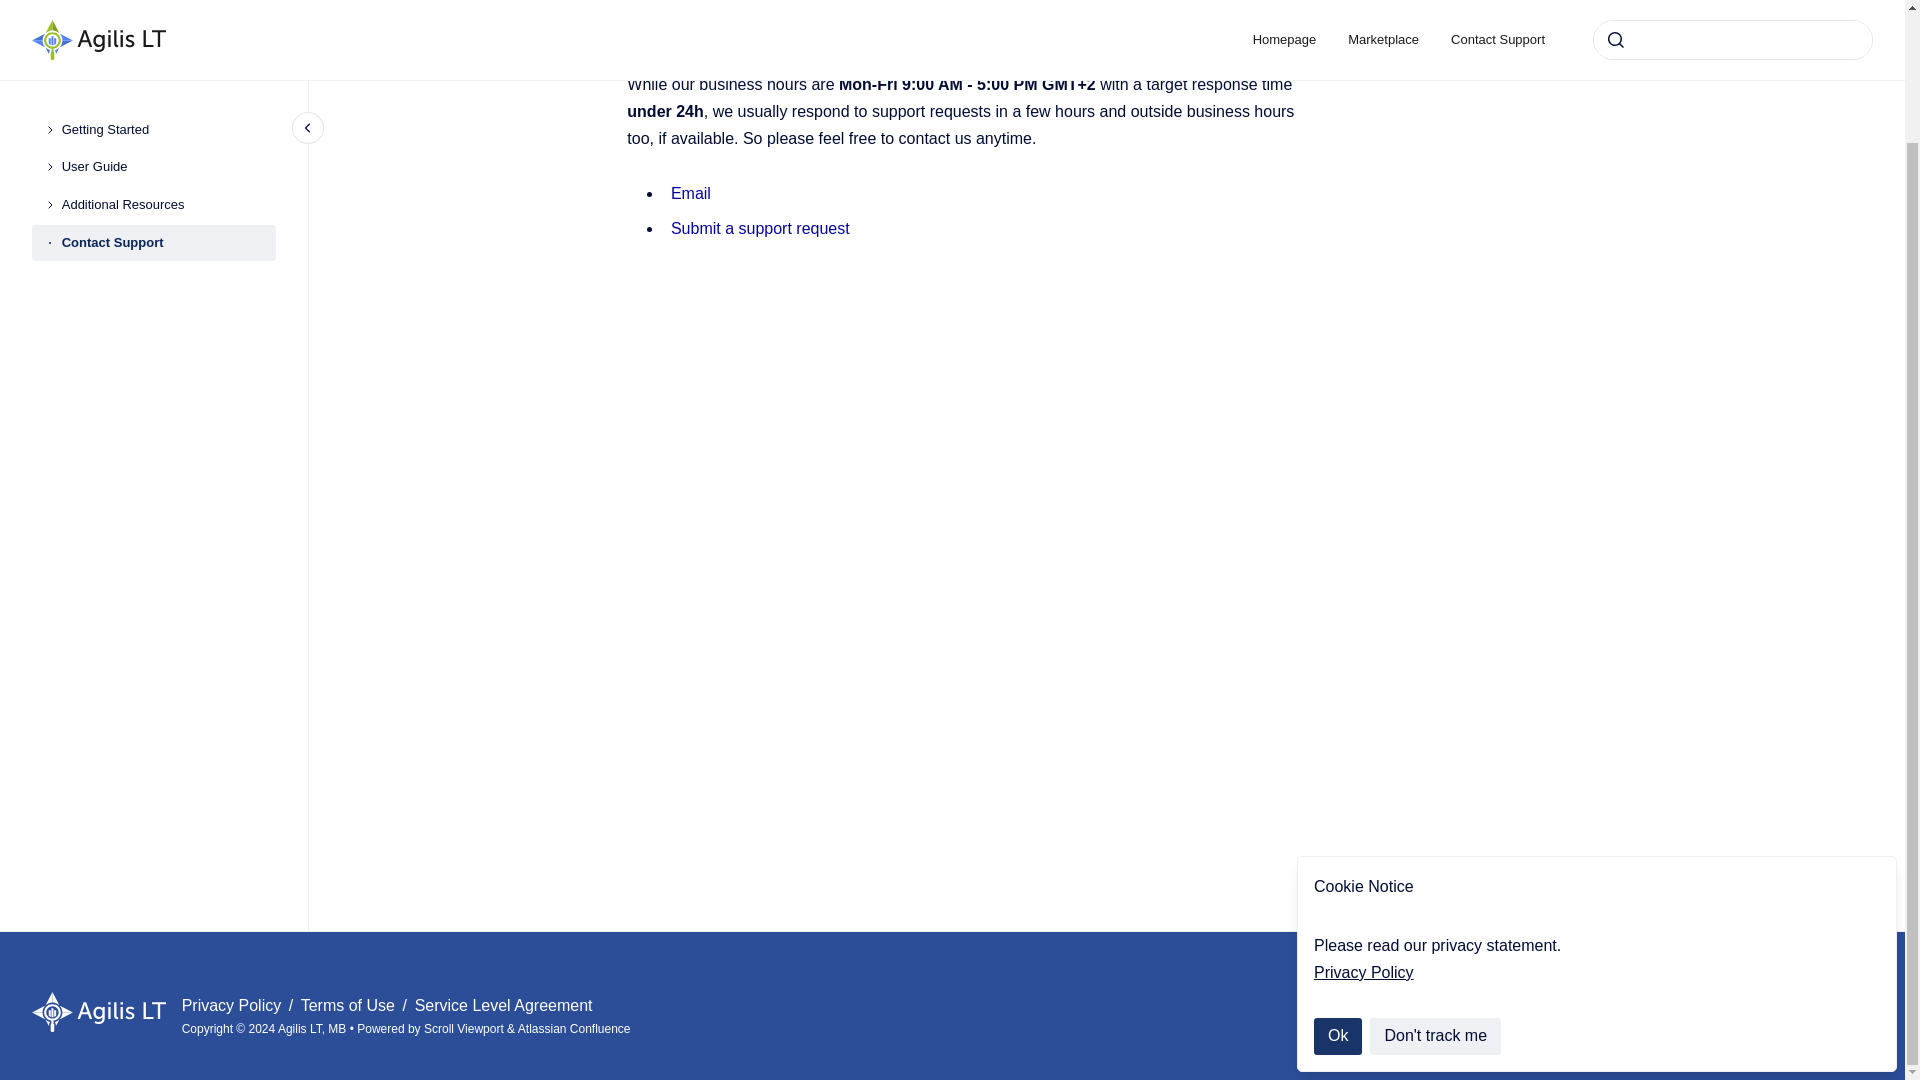 The width and height of the screenshot is (1920, 1080). Describe the element at coordinates (504, 1005) in the screenshot. I see `Service Level Agreement` at that location.